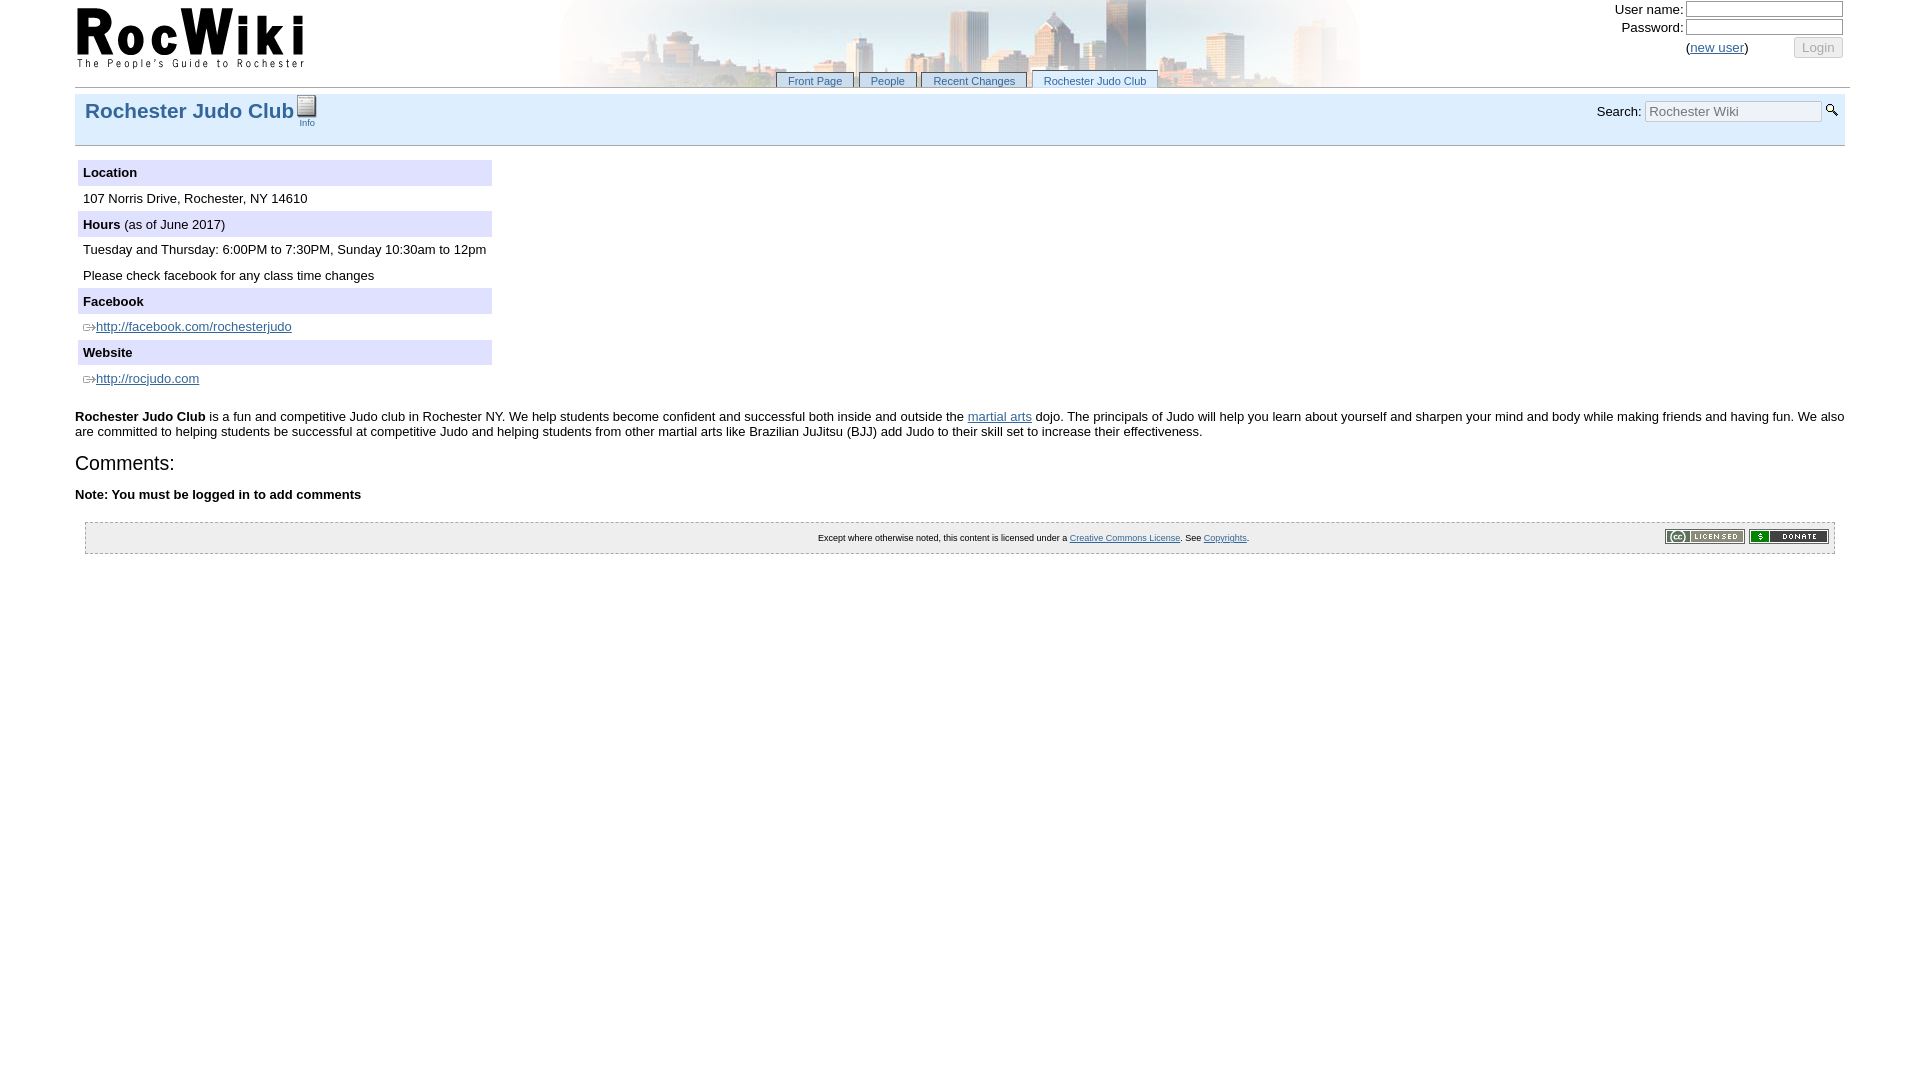 Image resolution: width=1920 pixels, height=1080 pixels. What do you see at coordinates (1124, 538) in the screenshot?
I see `Creative Commons License` at bounding box center [1124, 538].